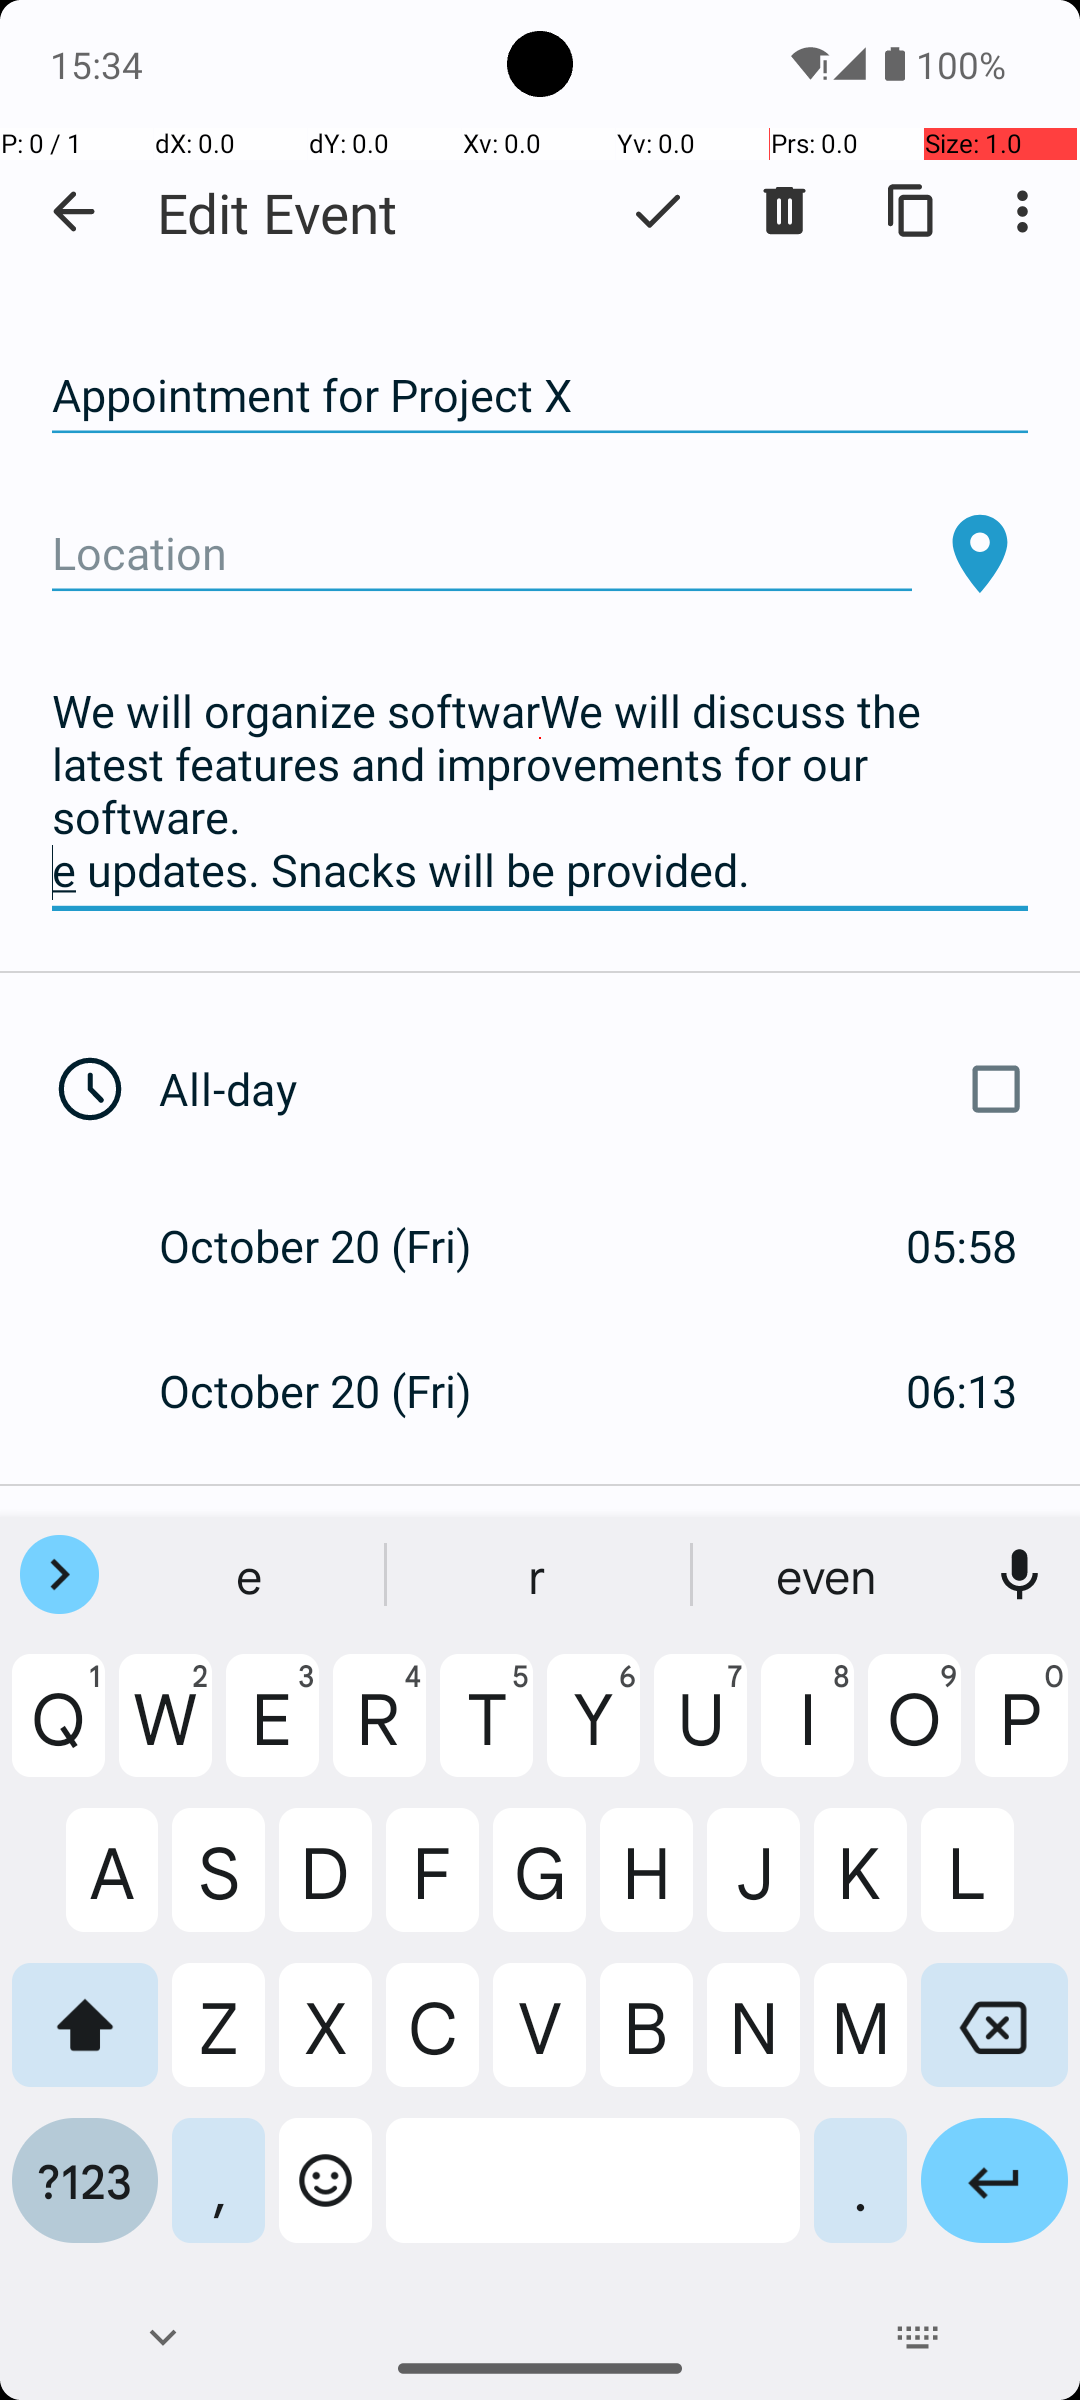  Describe the element at coordinates (336, 1246) in the screenshot. I see `October 20 (Fri)` at that location.